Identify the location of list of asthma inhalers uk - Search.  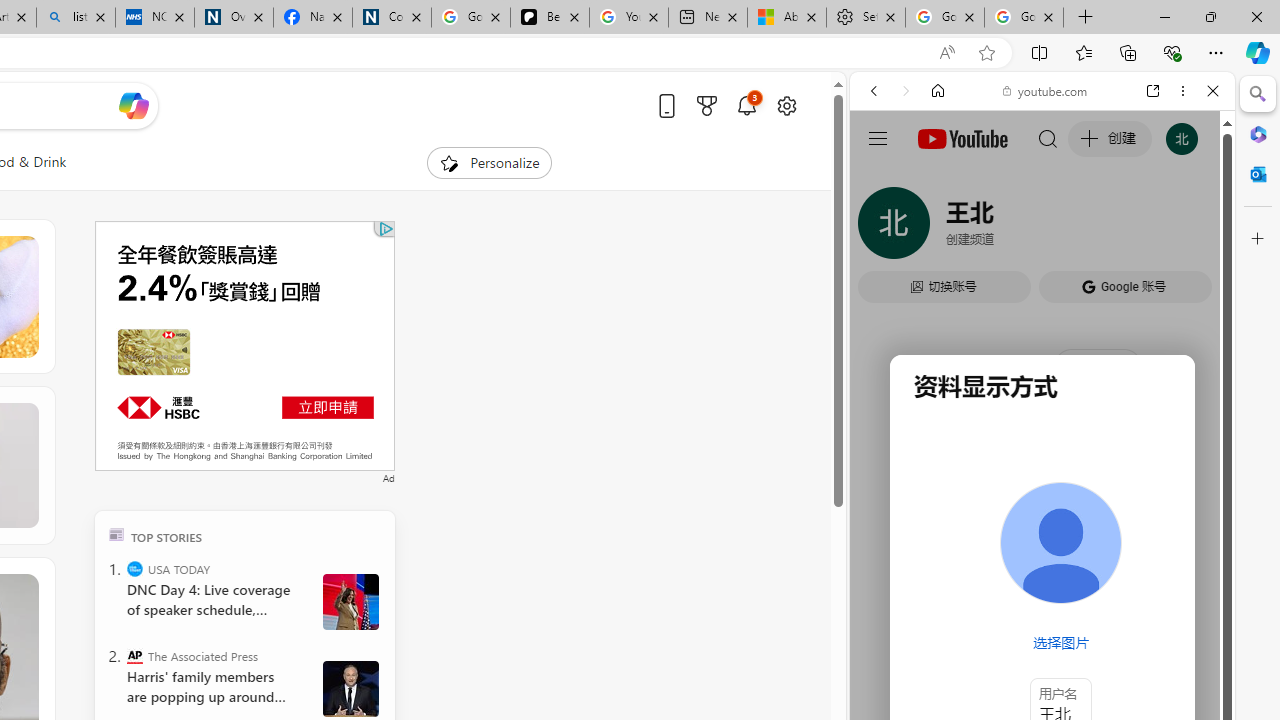
(76, 18).